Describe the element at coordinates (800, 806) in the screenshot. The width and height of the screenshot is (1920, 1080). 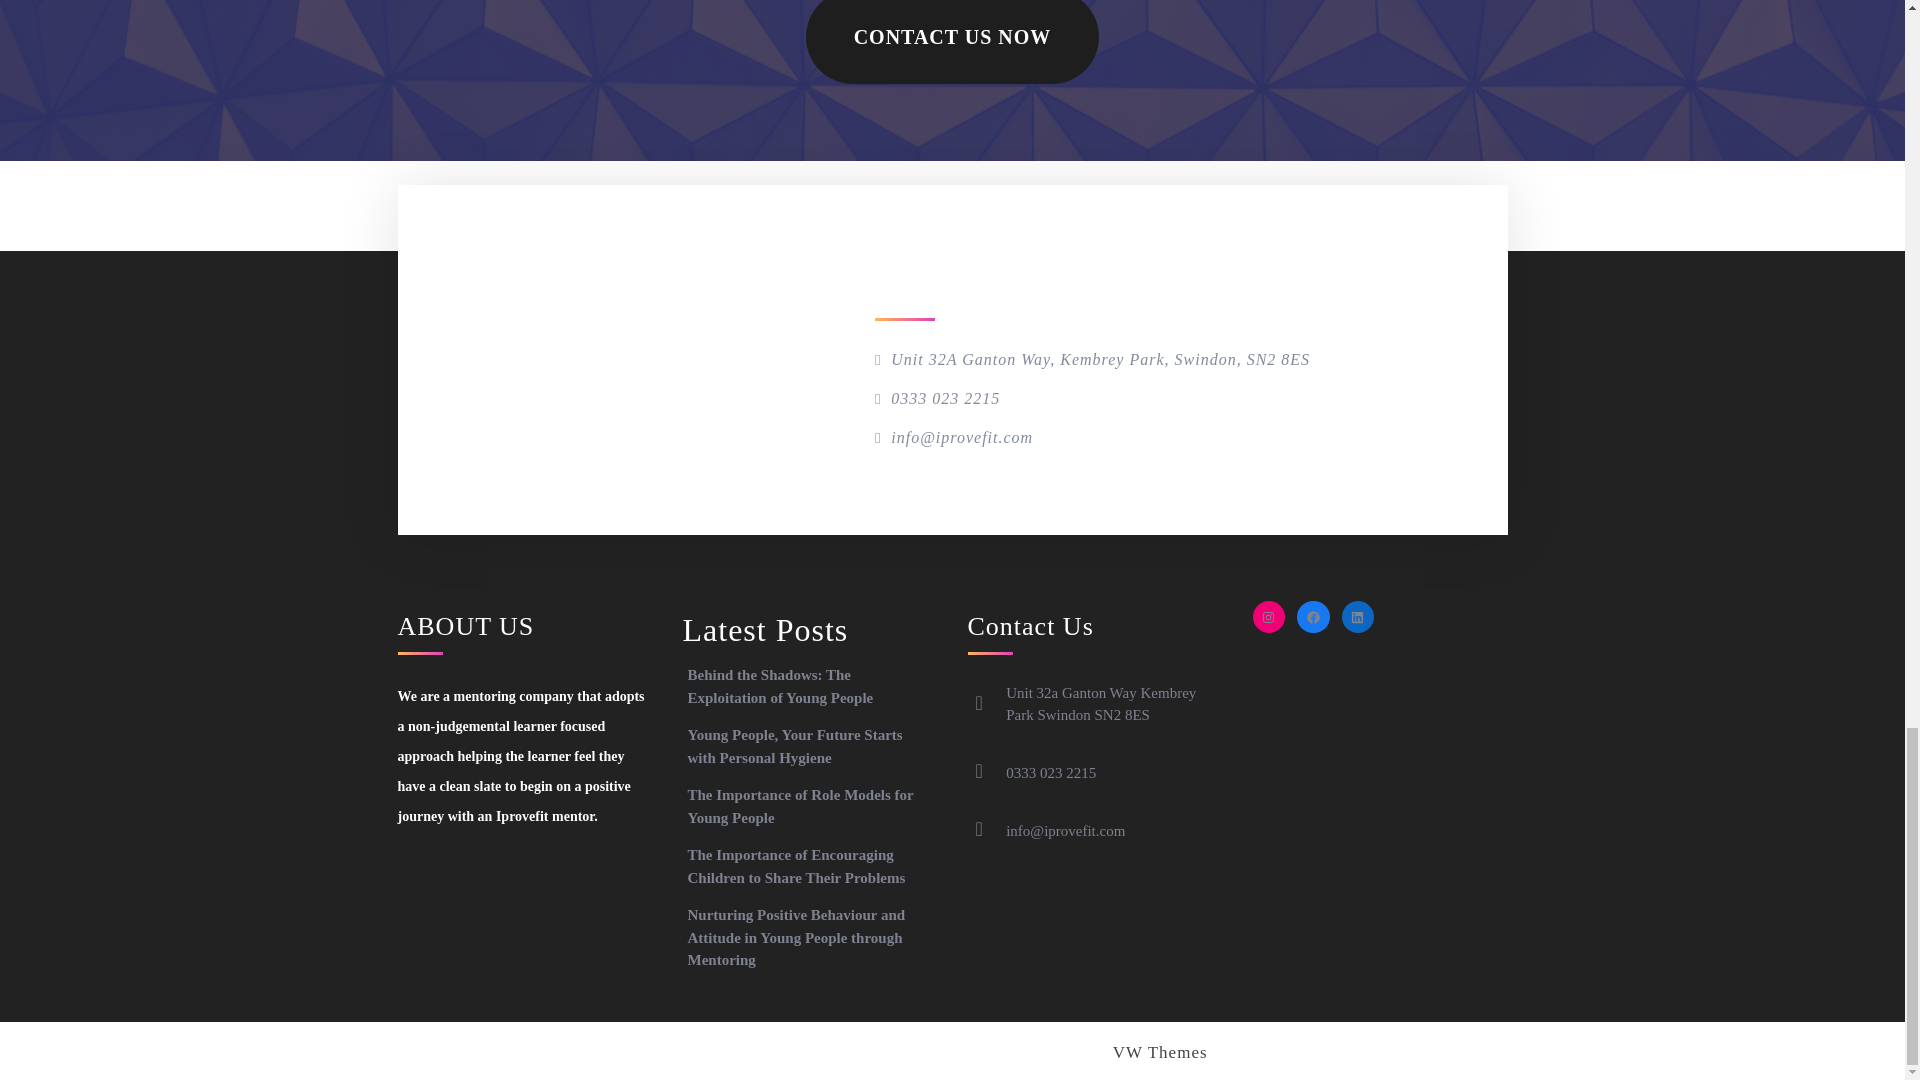
I see `The Importance of Role Models for Young People` at that location.